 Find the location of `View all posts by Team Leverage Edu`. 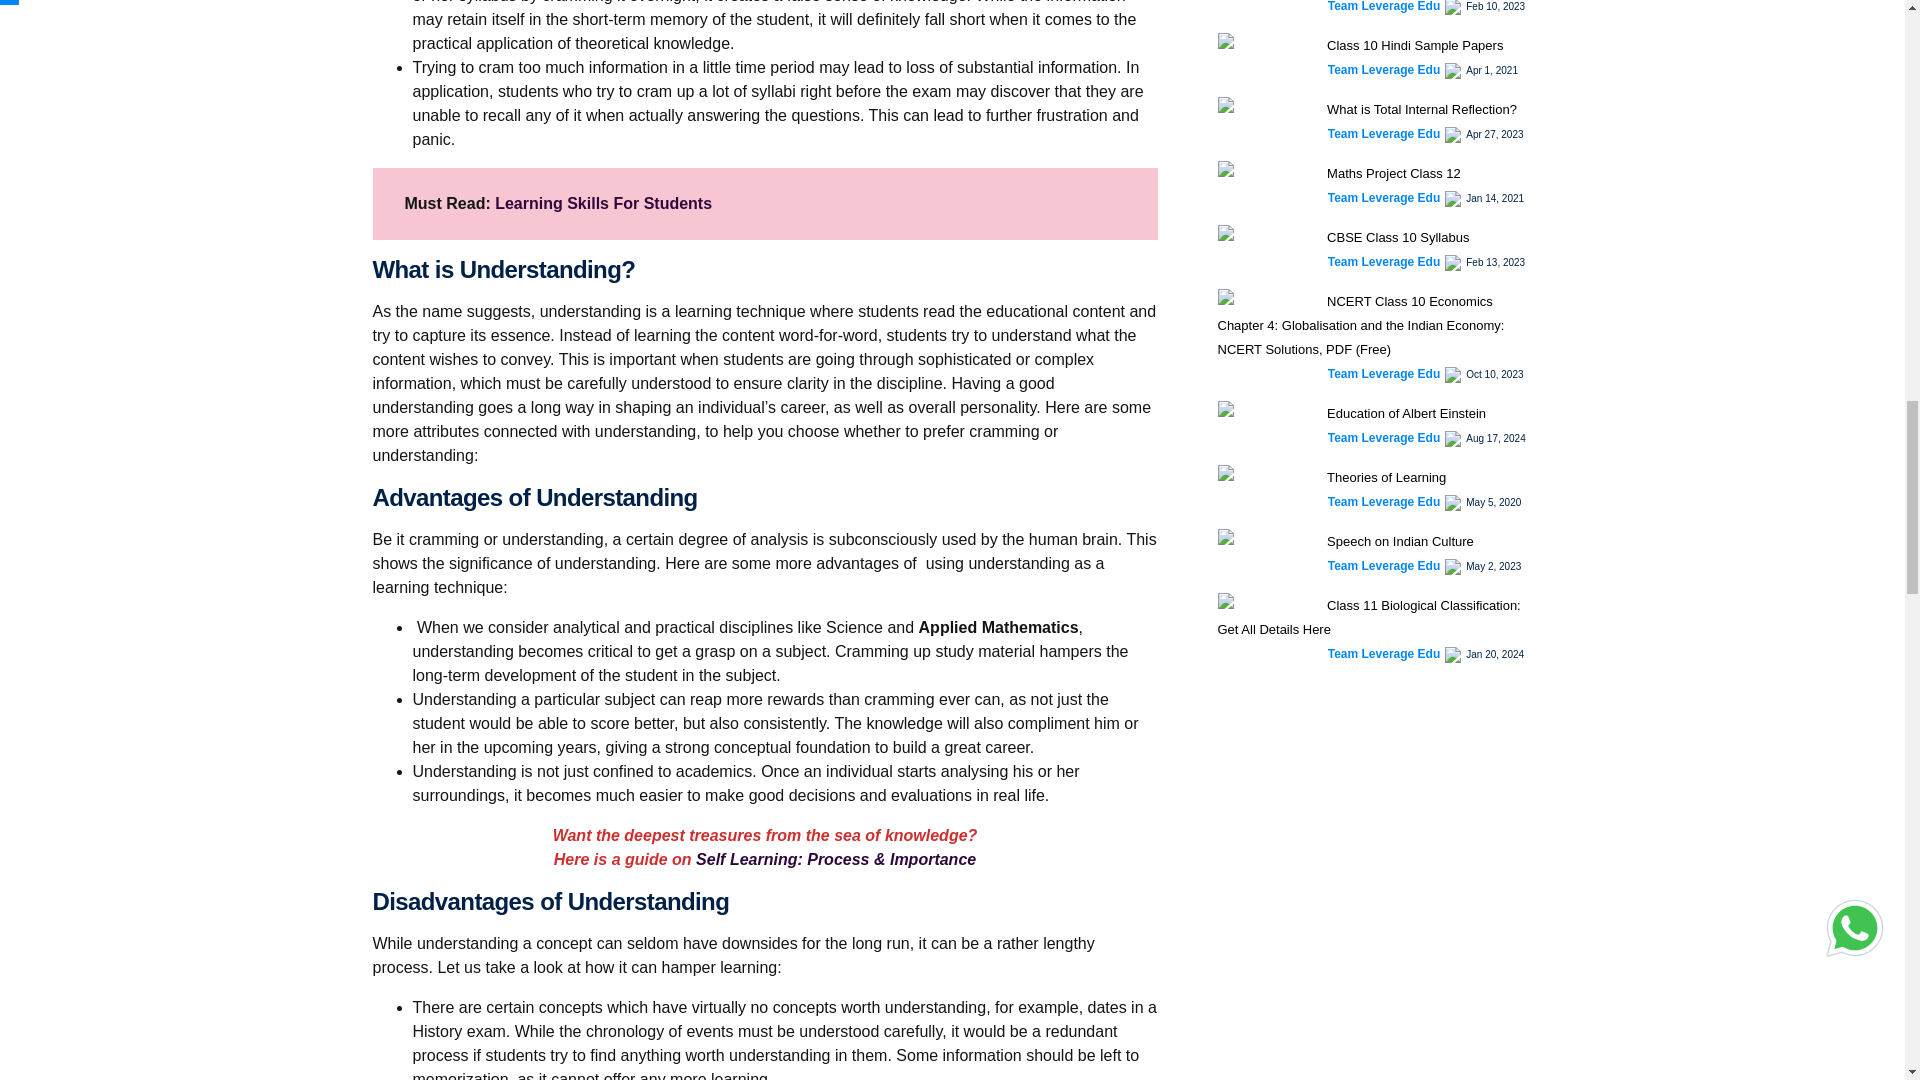

View all posts by Team Leverage Edu is located at coordinates (1384, 438).